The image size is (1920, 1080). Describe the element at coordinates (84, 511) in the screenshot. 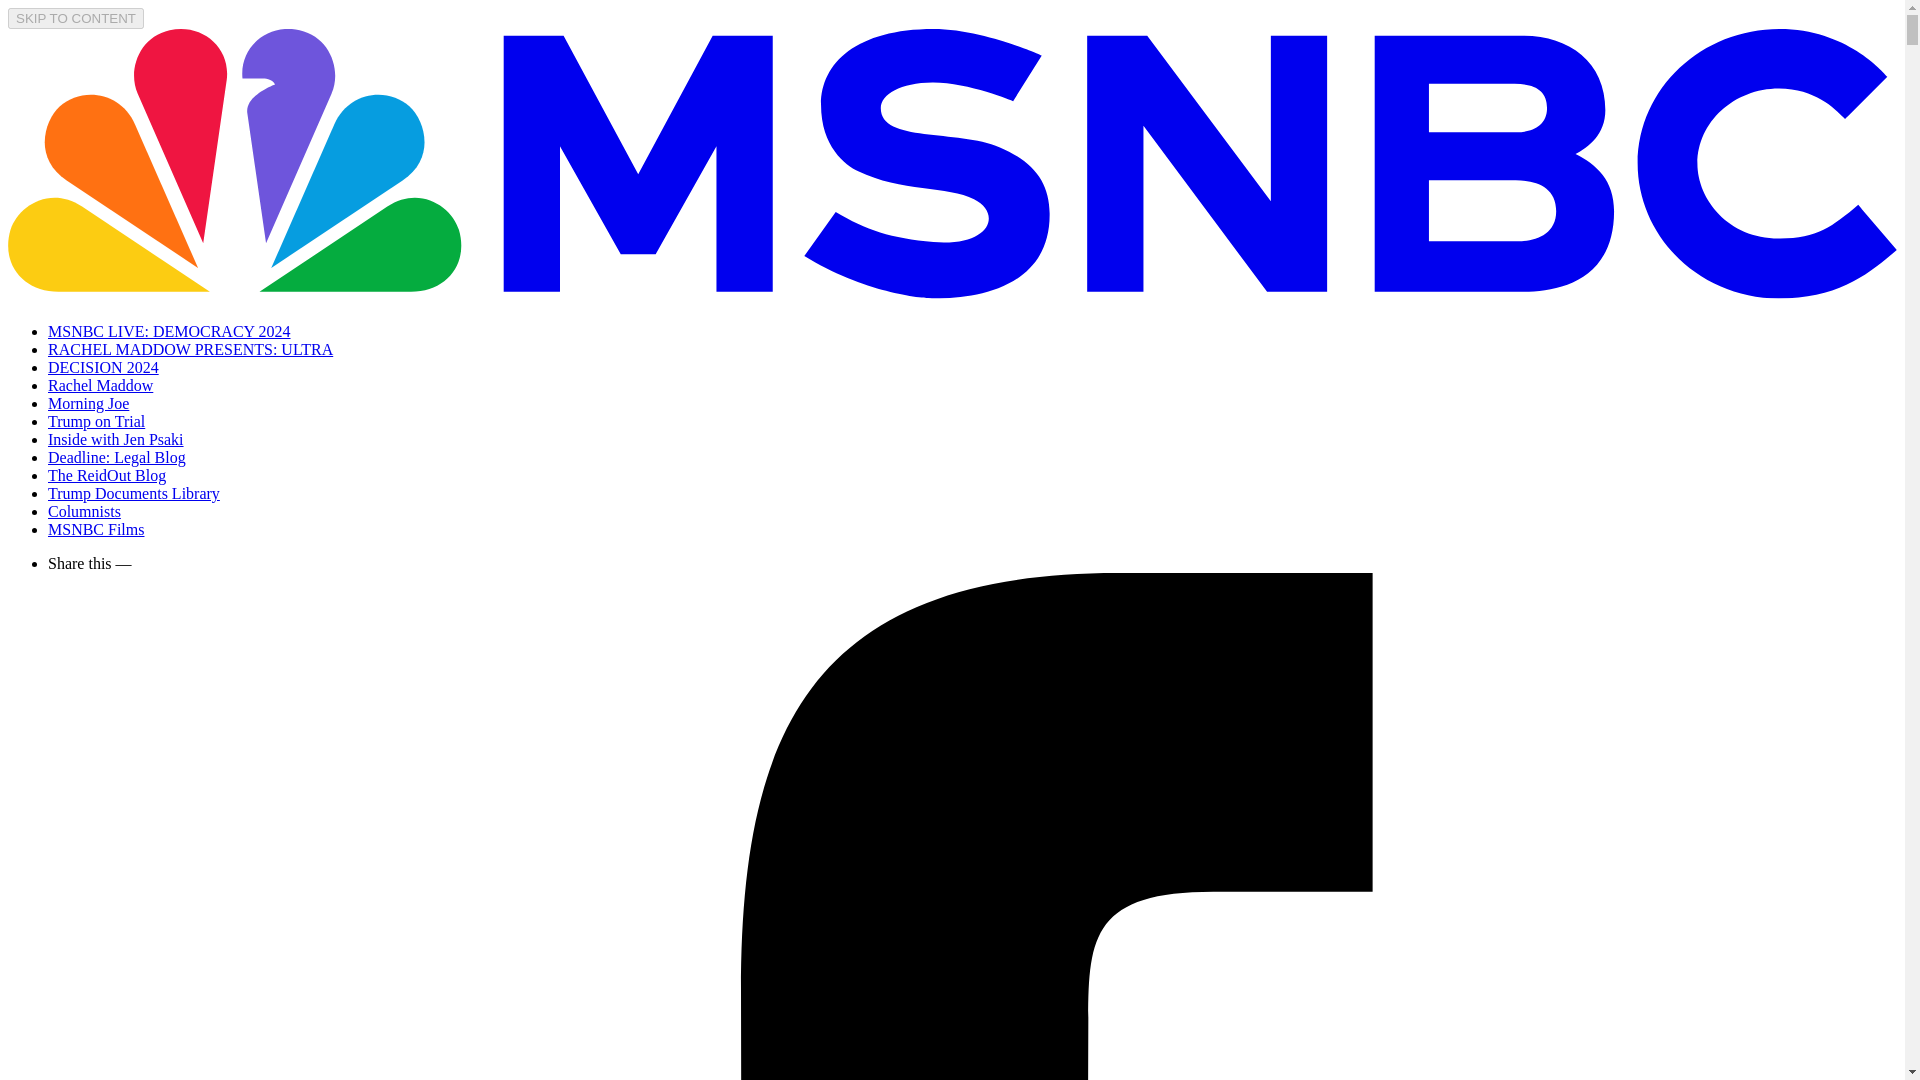

I see `Columnists` at that location.